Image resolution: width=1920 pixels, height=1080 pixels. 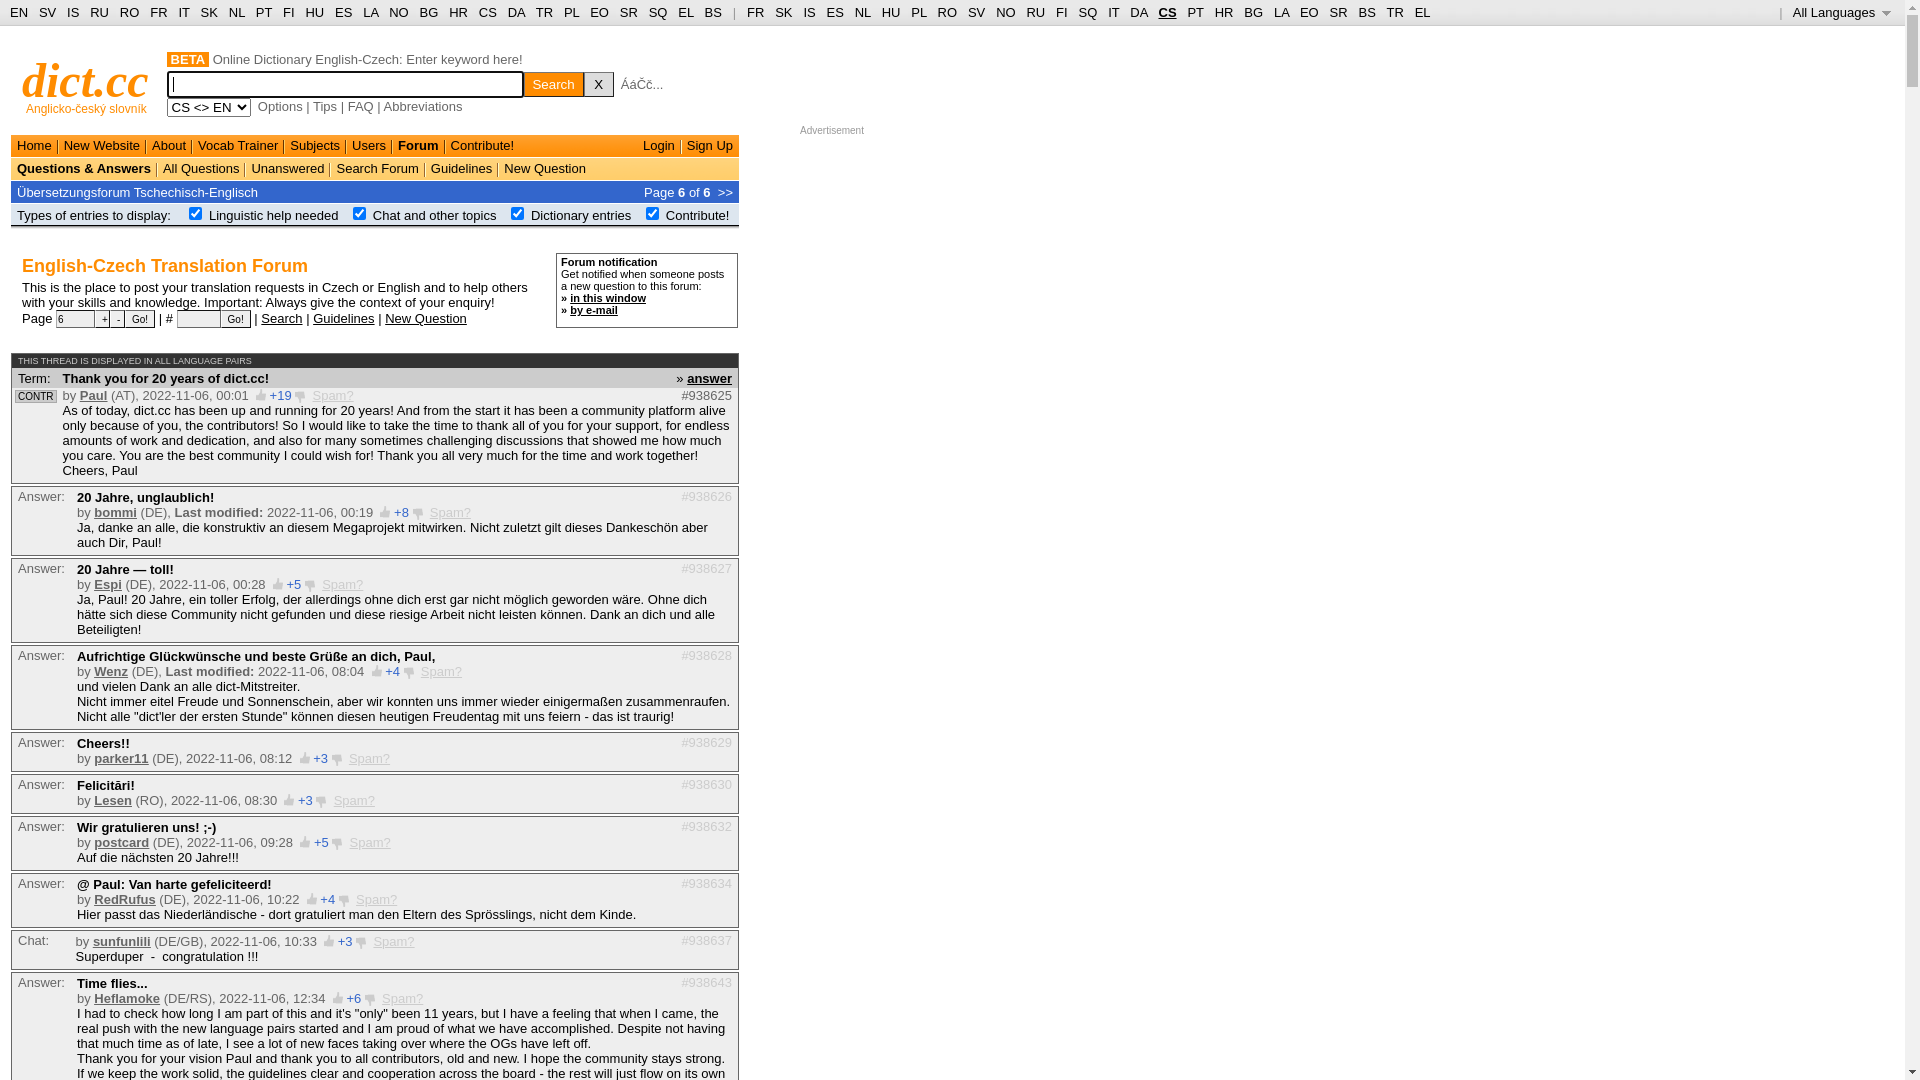 What do you see at coordinates (918, 12) in the screenshot?
I see `PL` at bounding box center [918, 12].